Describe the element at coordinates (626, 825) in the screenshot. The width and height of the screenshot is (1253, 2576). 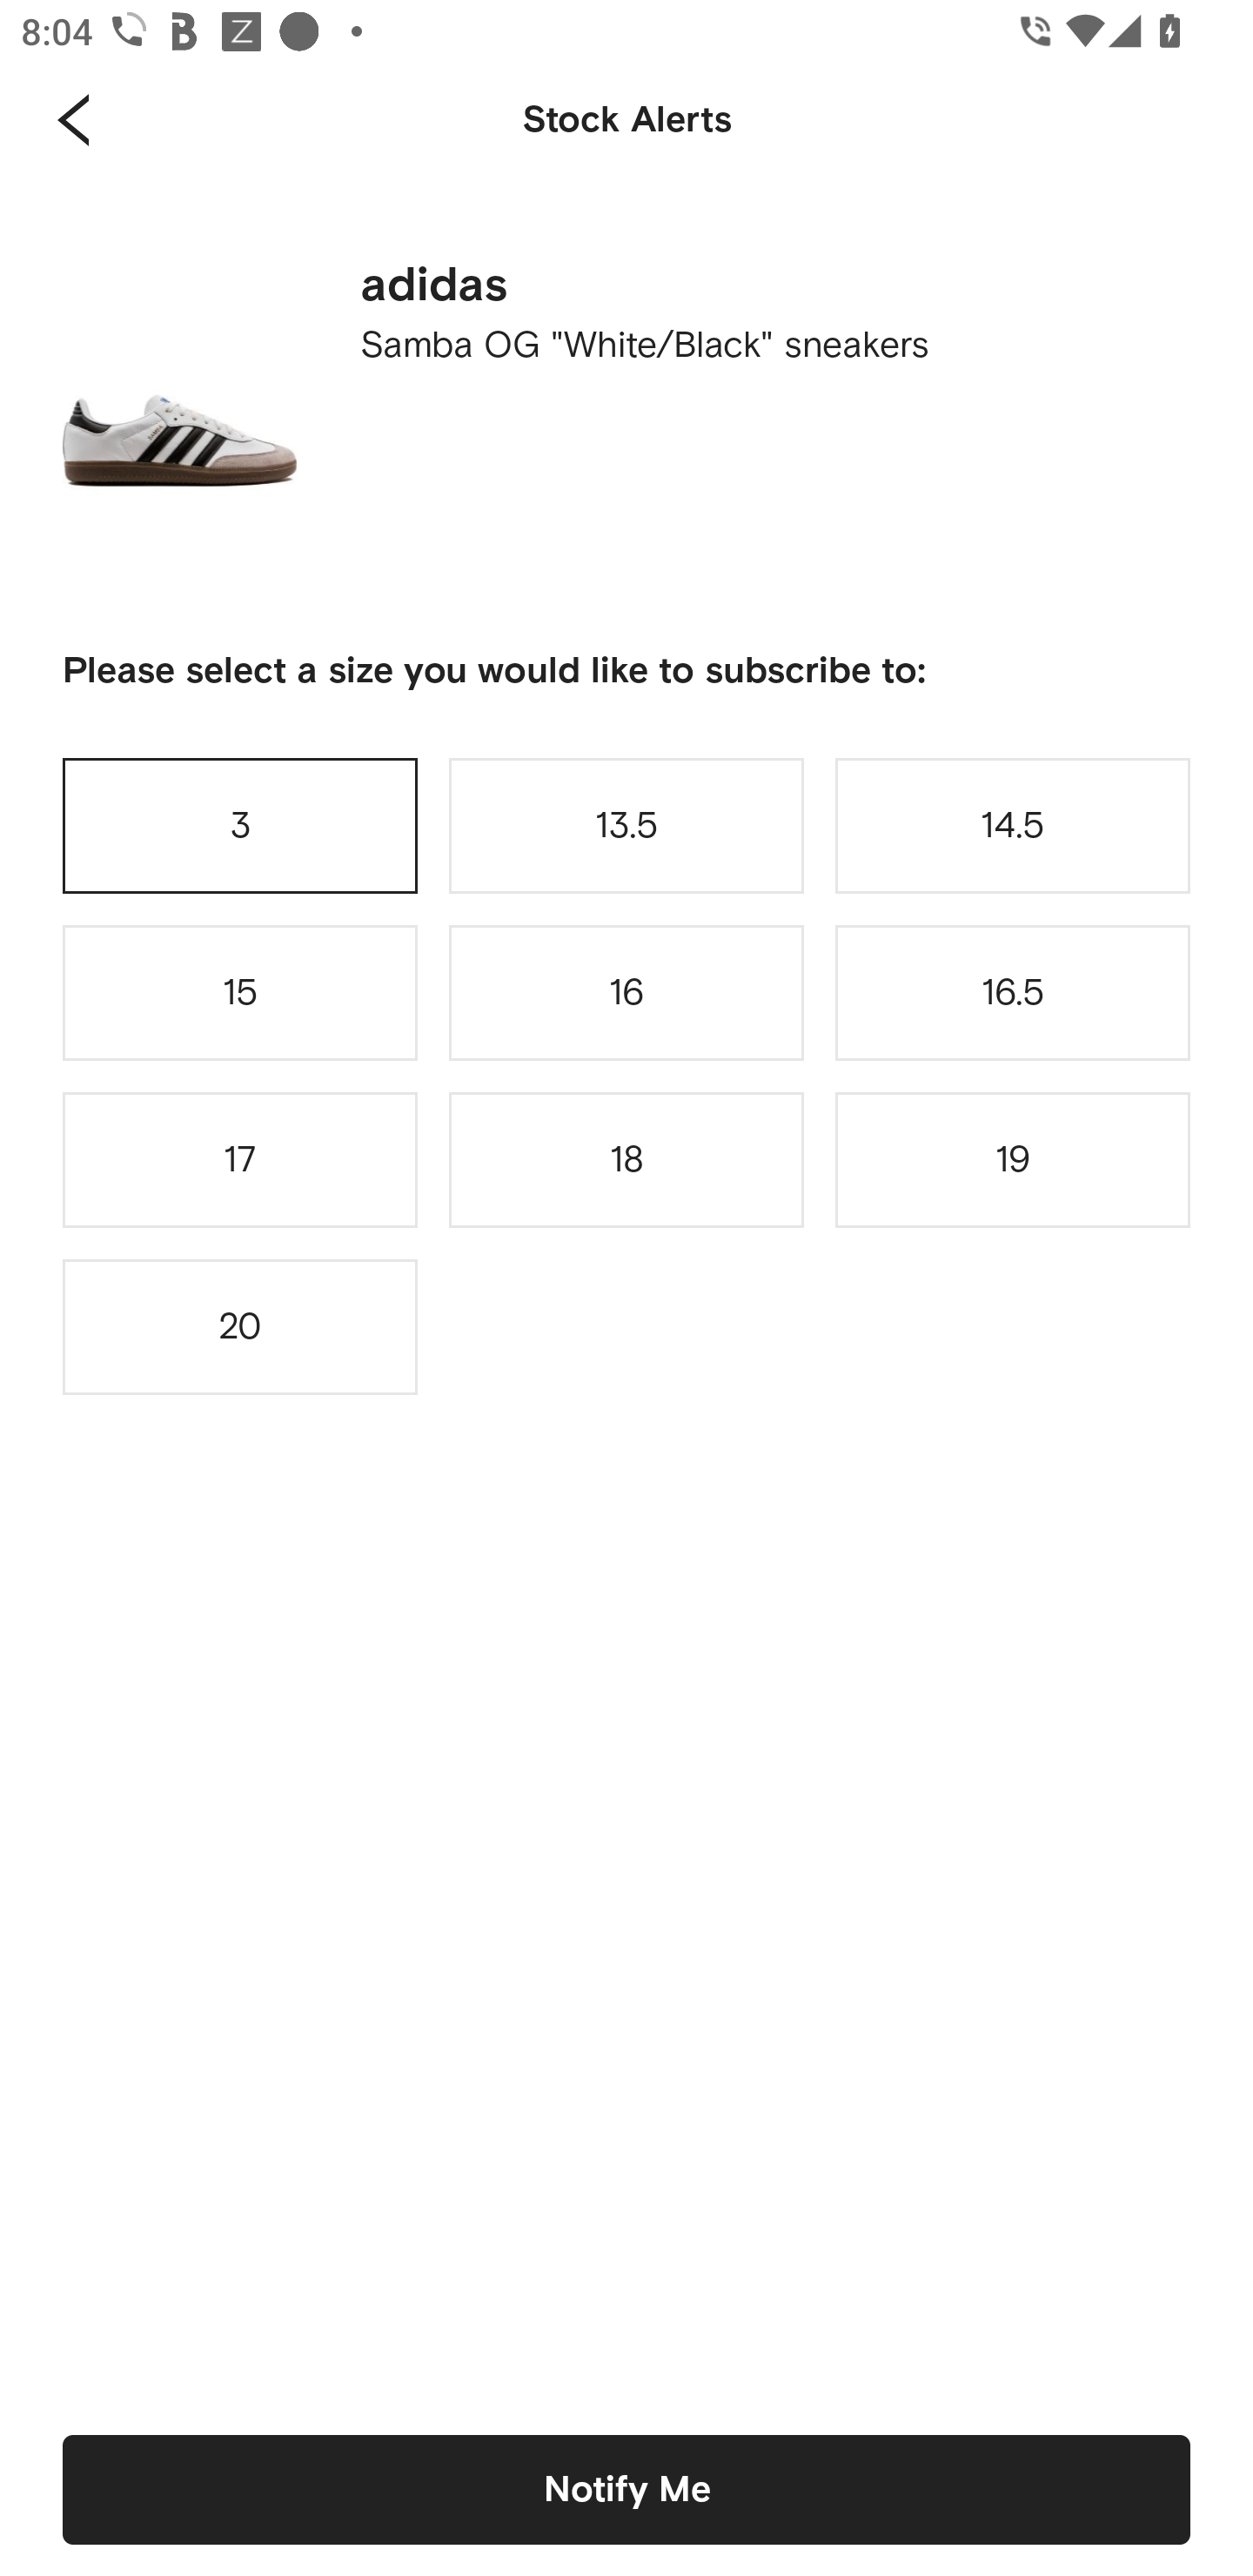
I see `13.5` at that location.